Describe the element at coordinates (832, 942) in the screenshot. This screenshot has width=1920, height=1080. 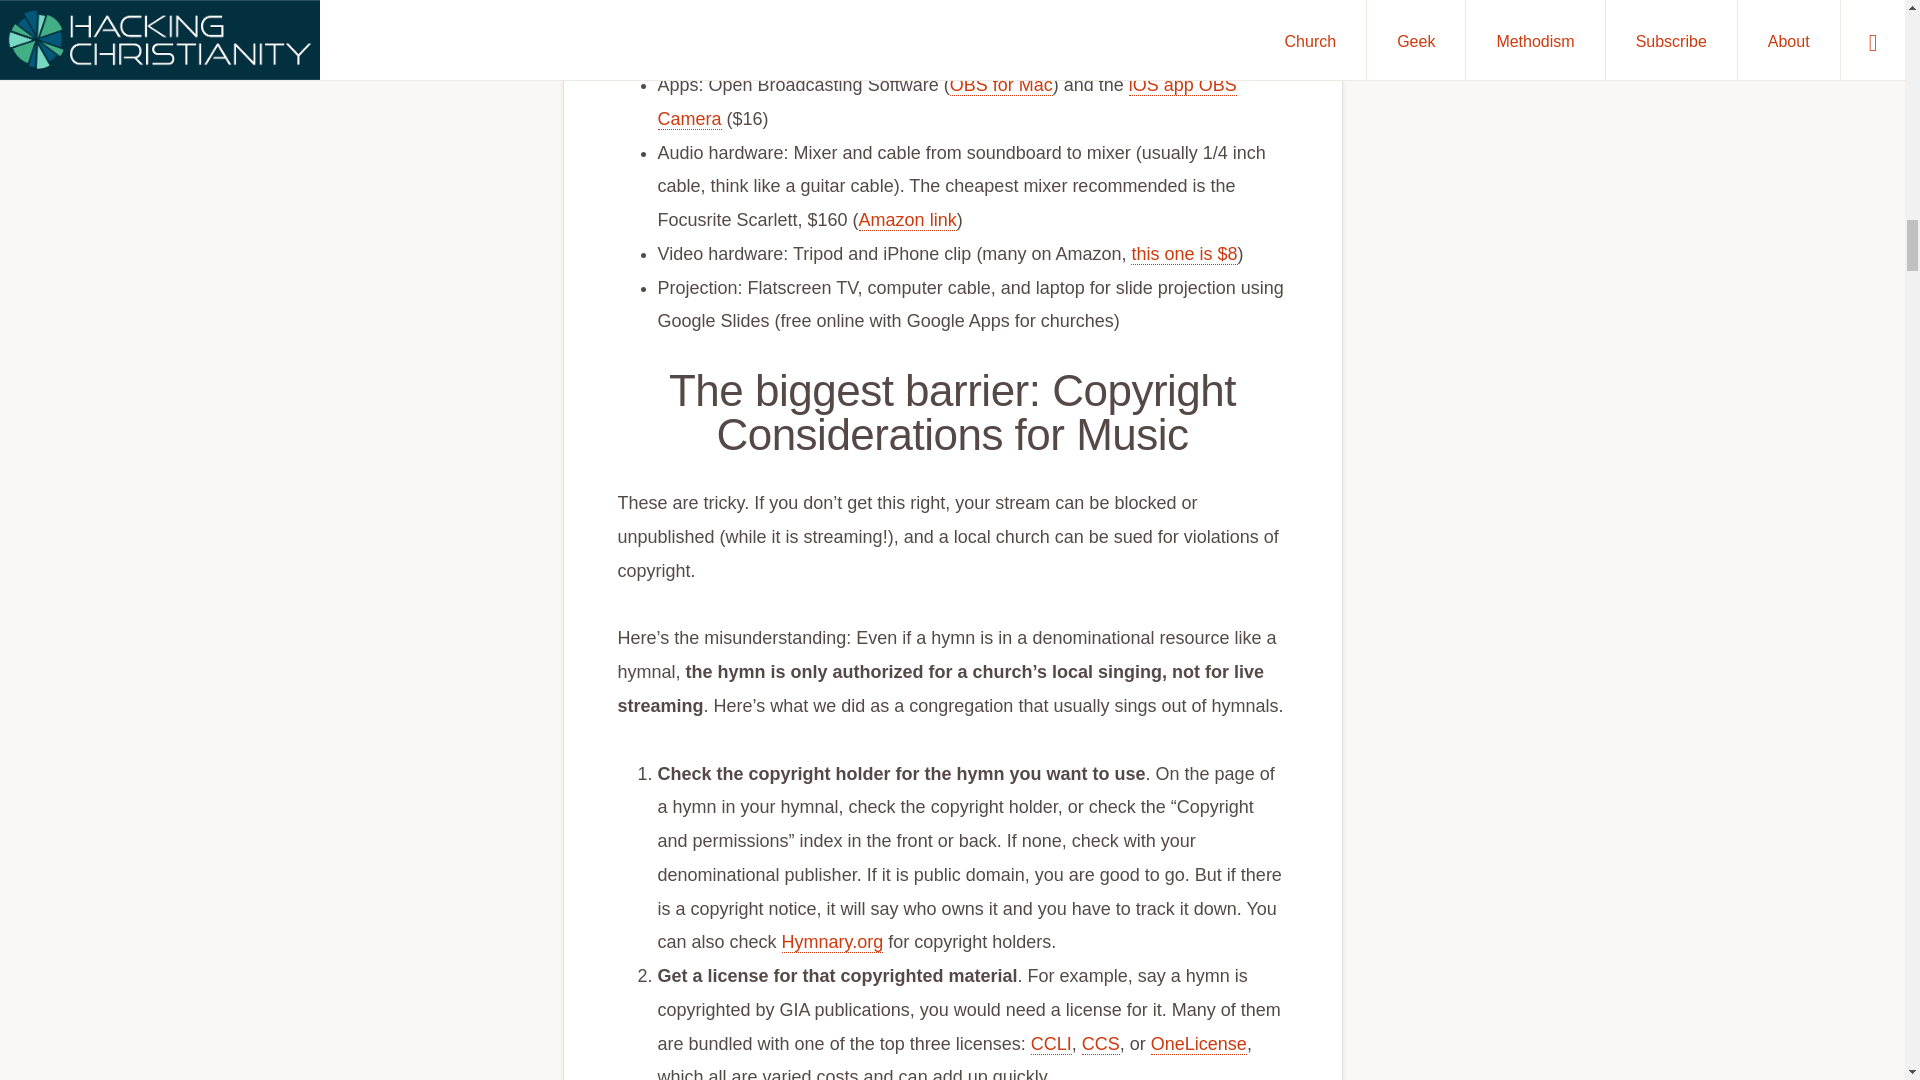
I see `Hymnary.org` at that location.